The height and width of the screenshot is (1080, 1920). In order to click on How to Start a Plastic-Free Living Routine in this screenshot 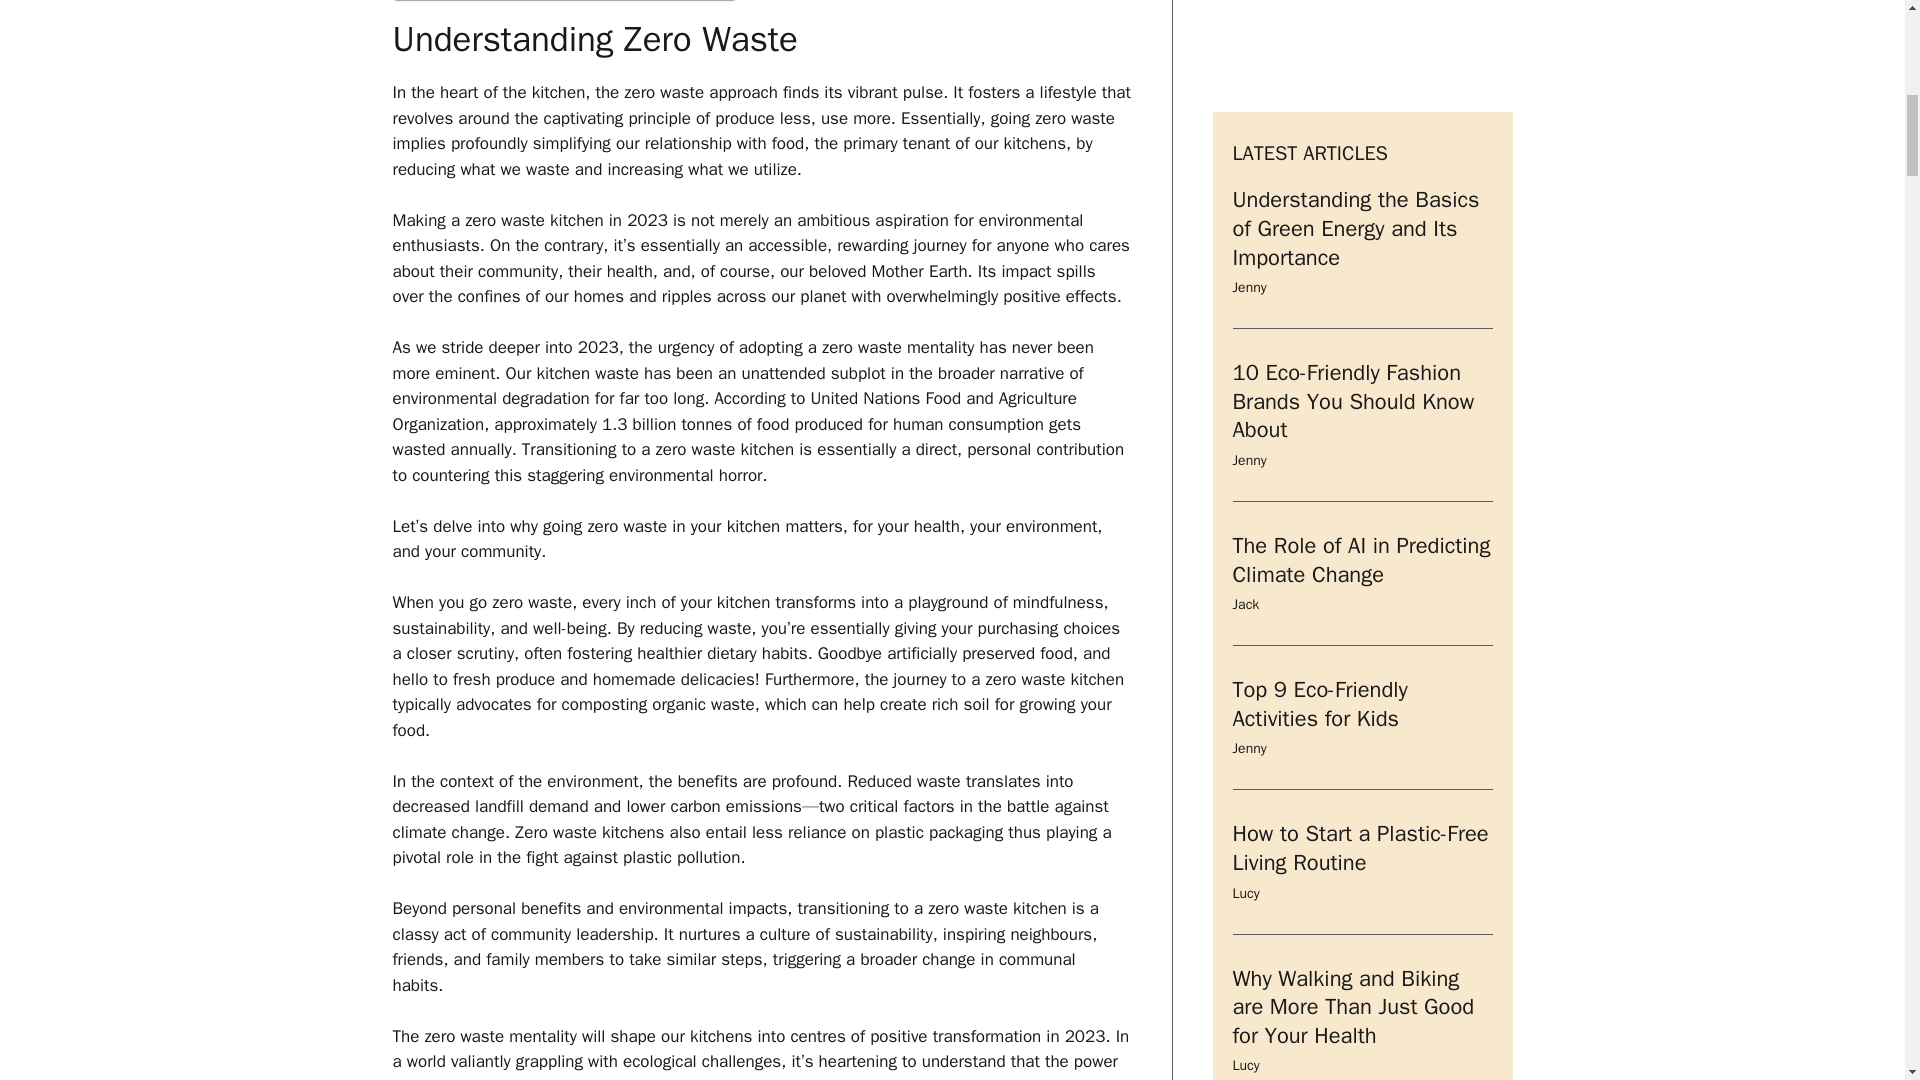, I will do `click(1360, 141)`.